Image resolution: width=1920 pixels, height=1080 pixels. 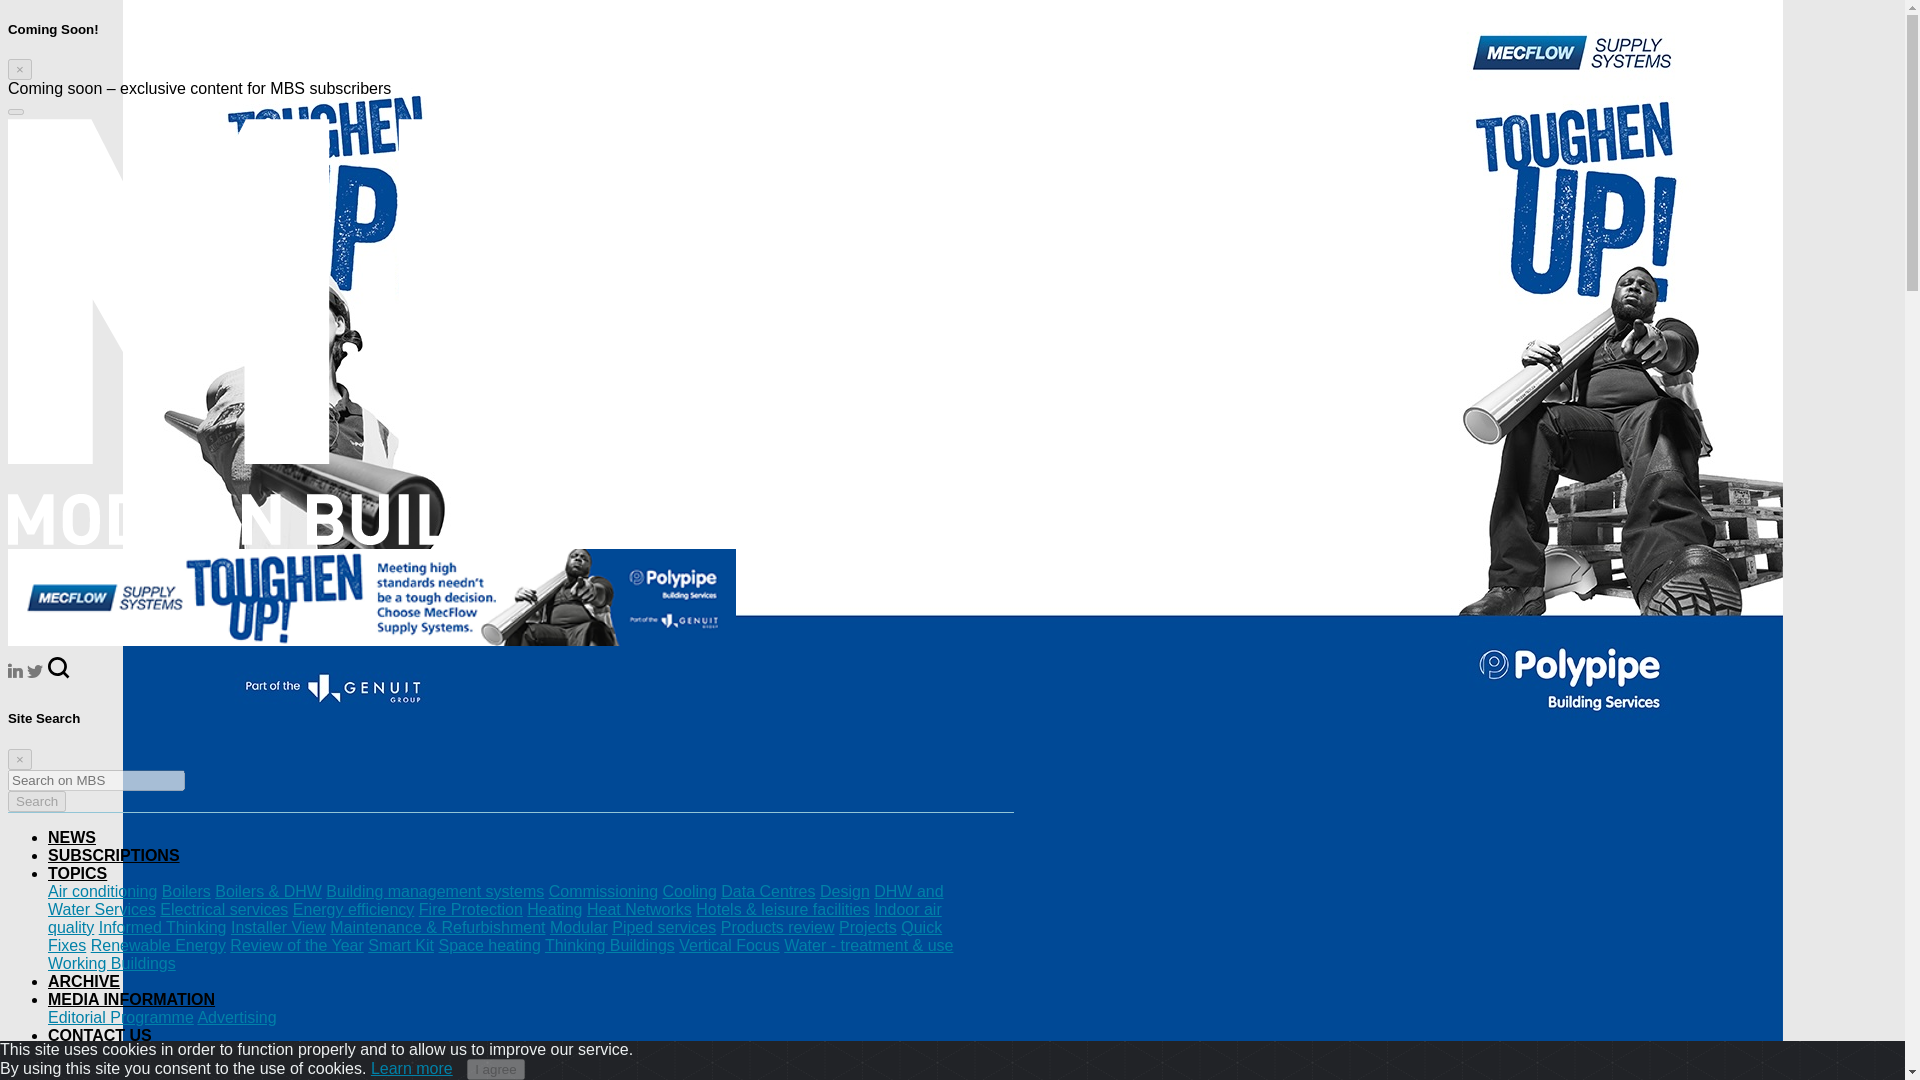 What do you see at coordinates (554, 909) in the screenshot?
I see `Heating` at bounding box center [554, 909].